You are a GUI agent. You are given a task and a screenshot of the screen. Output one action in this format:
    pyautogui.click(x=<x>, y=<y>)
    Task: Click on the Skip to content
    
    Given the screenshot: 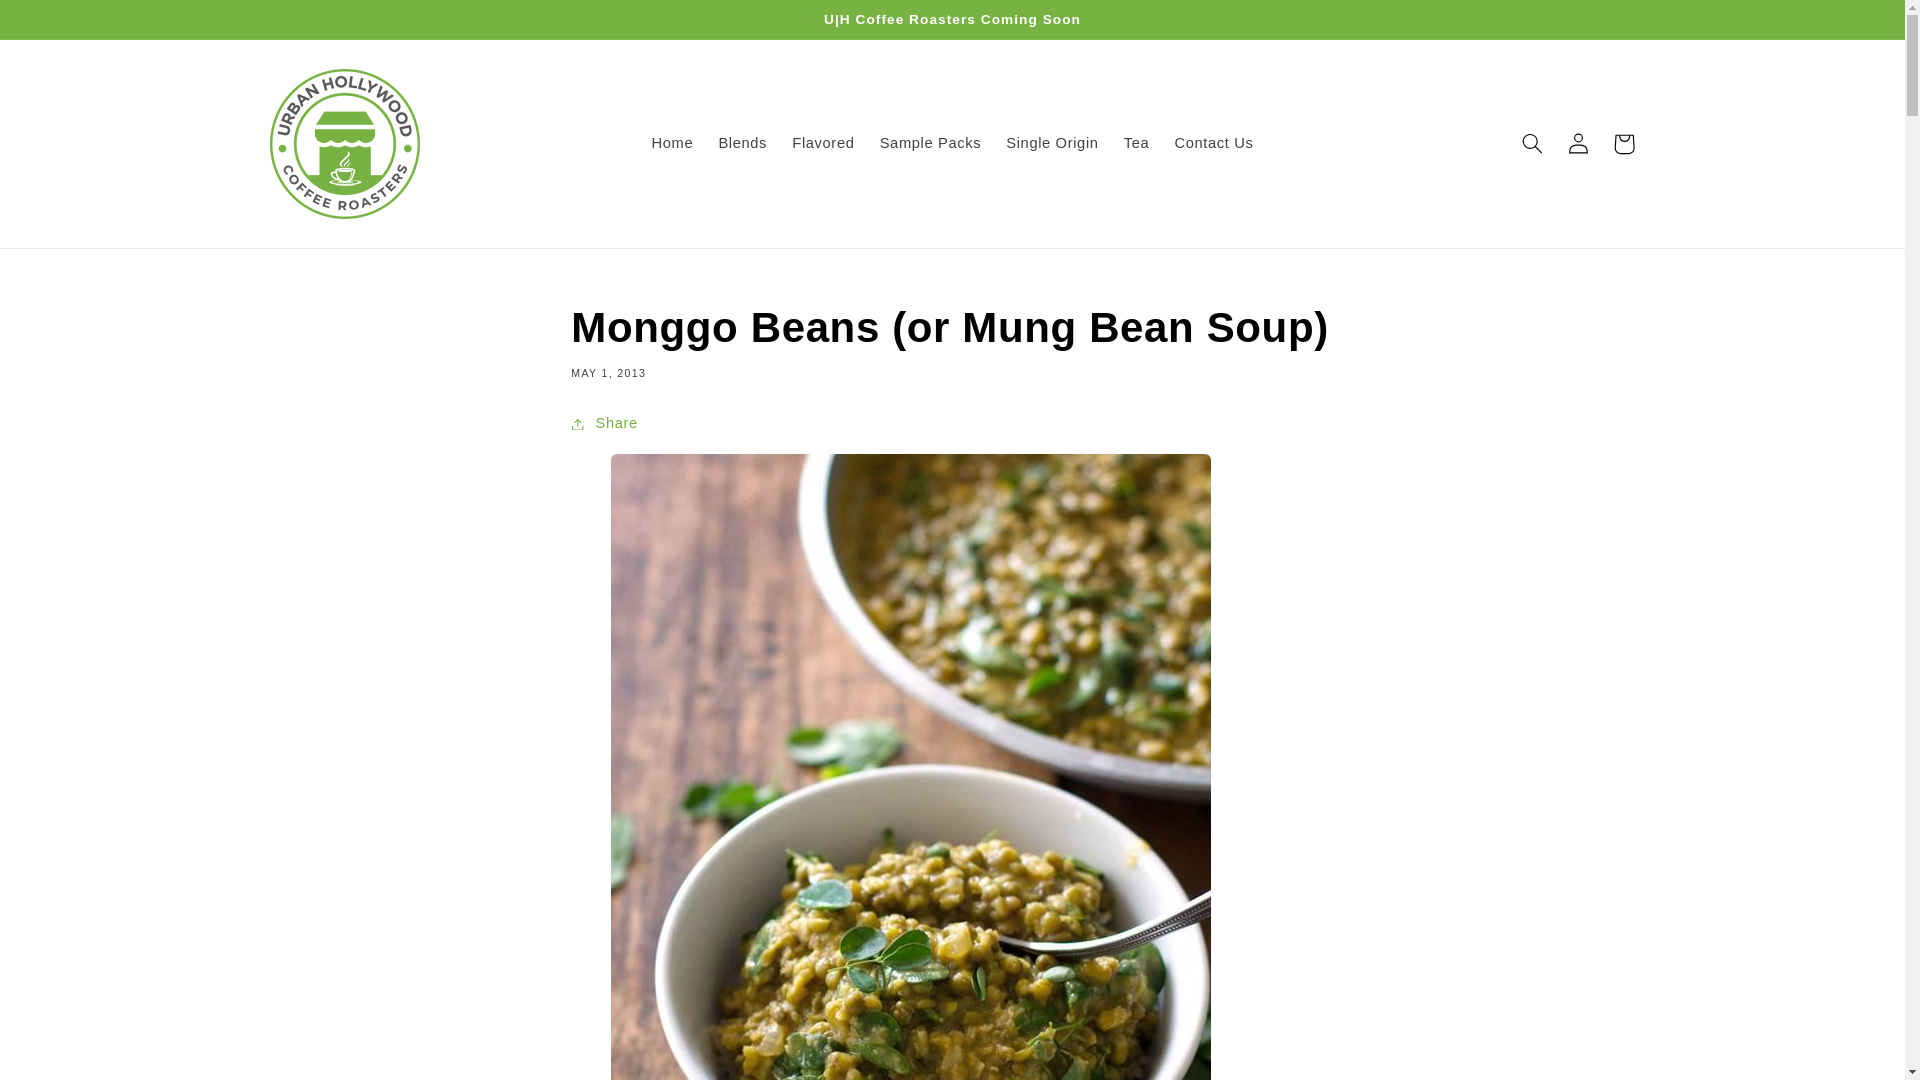 What is the action you would take?
    pyautogui.click(x=62, y=23)
    